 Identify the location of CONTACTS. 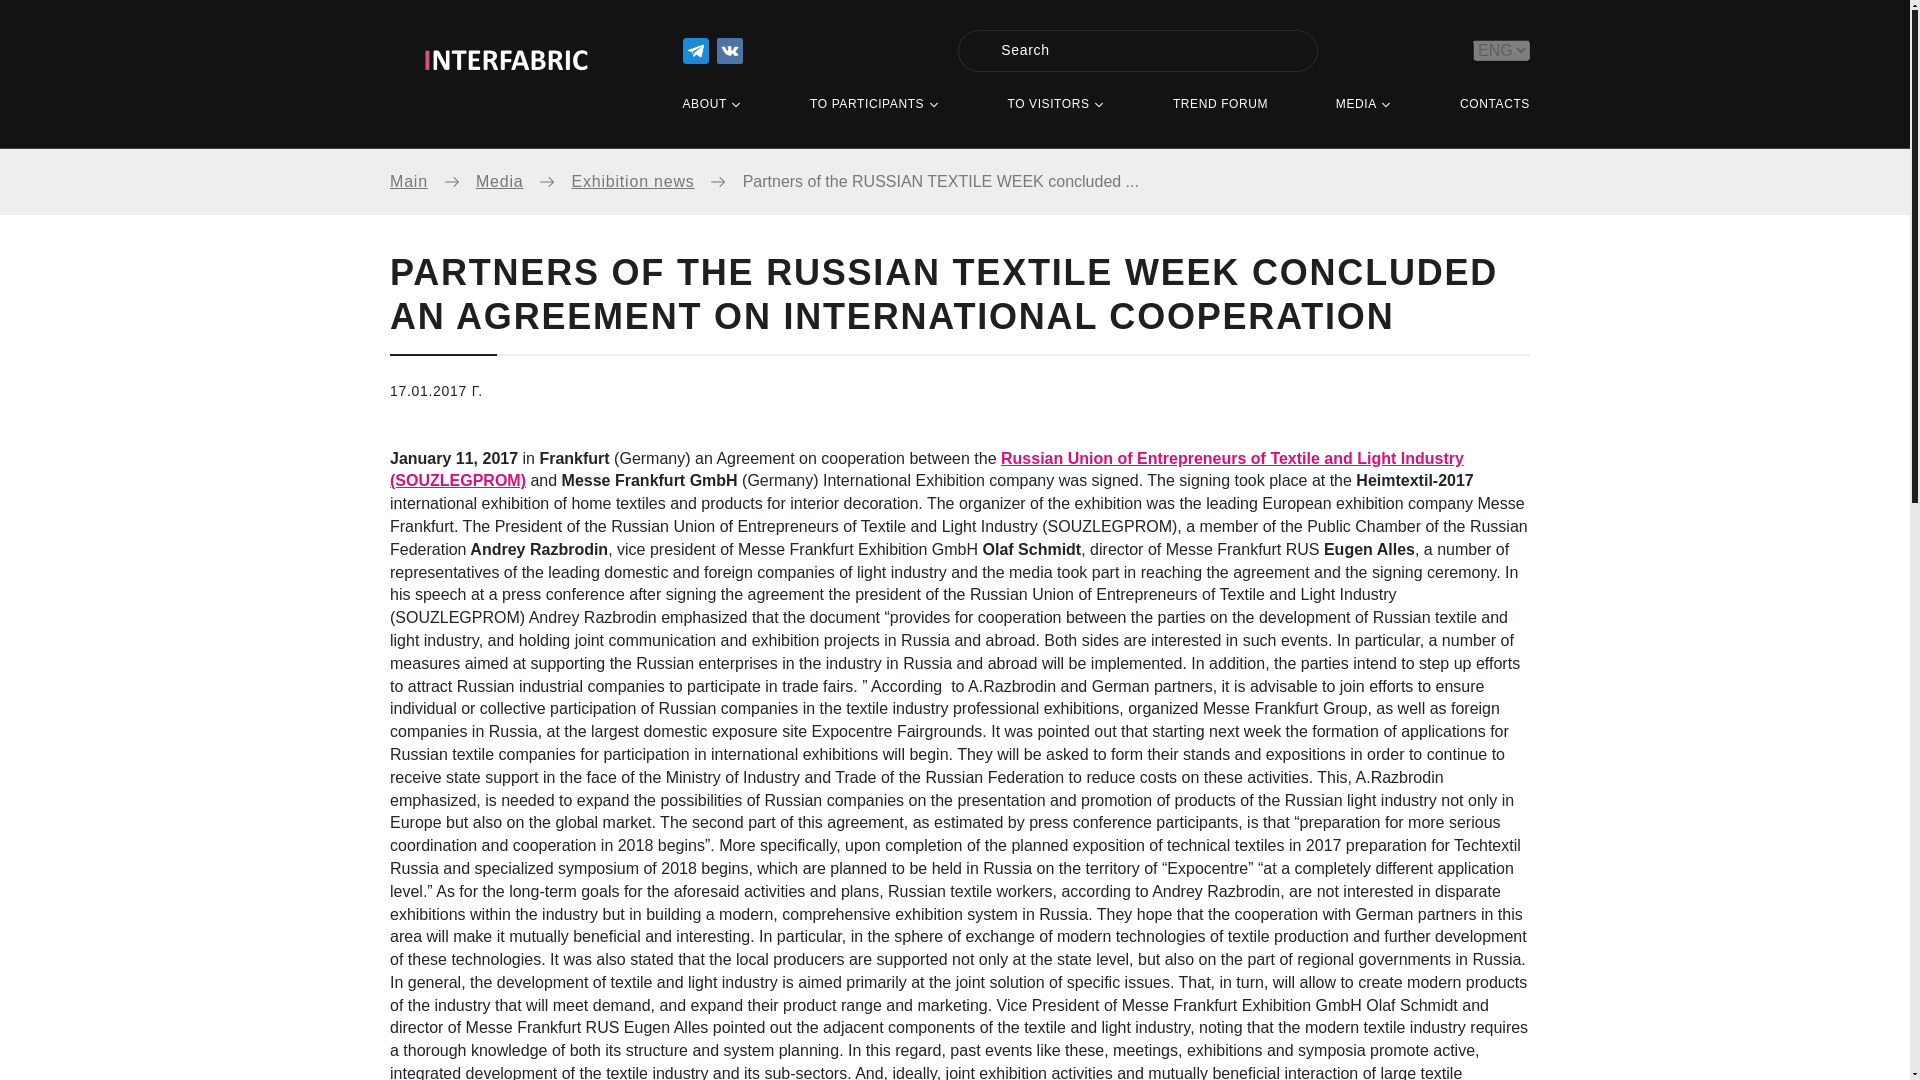
(1494, 106).